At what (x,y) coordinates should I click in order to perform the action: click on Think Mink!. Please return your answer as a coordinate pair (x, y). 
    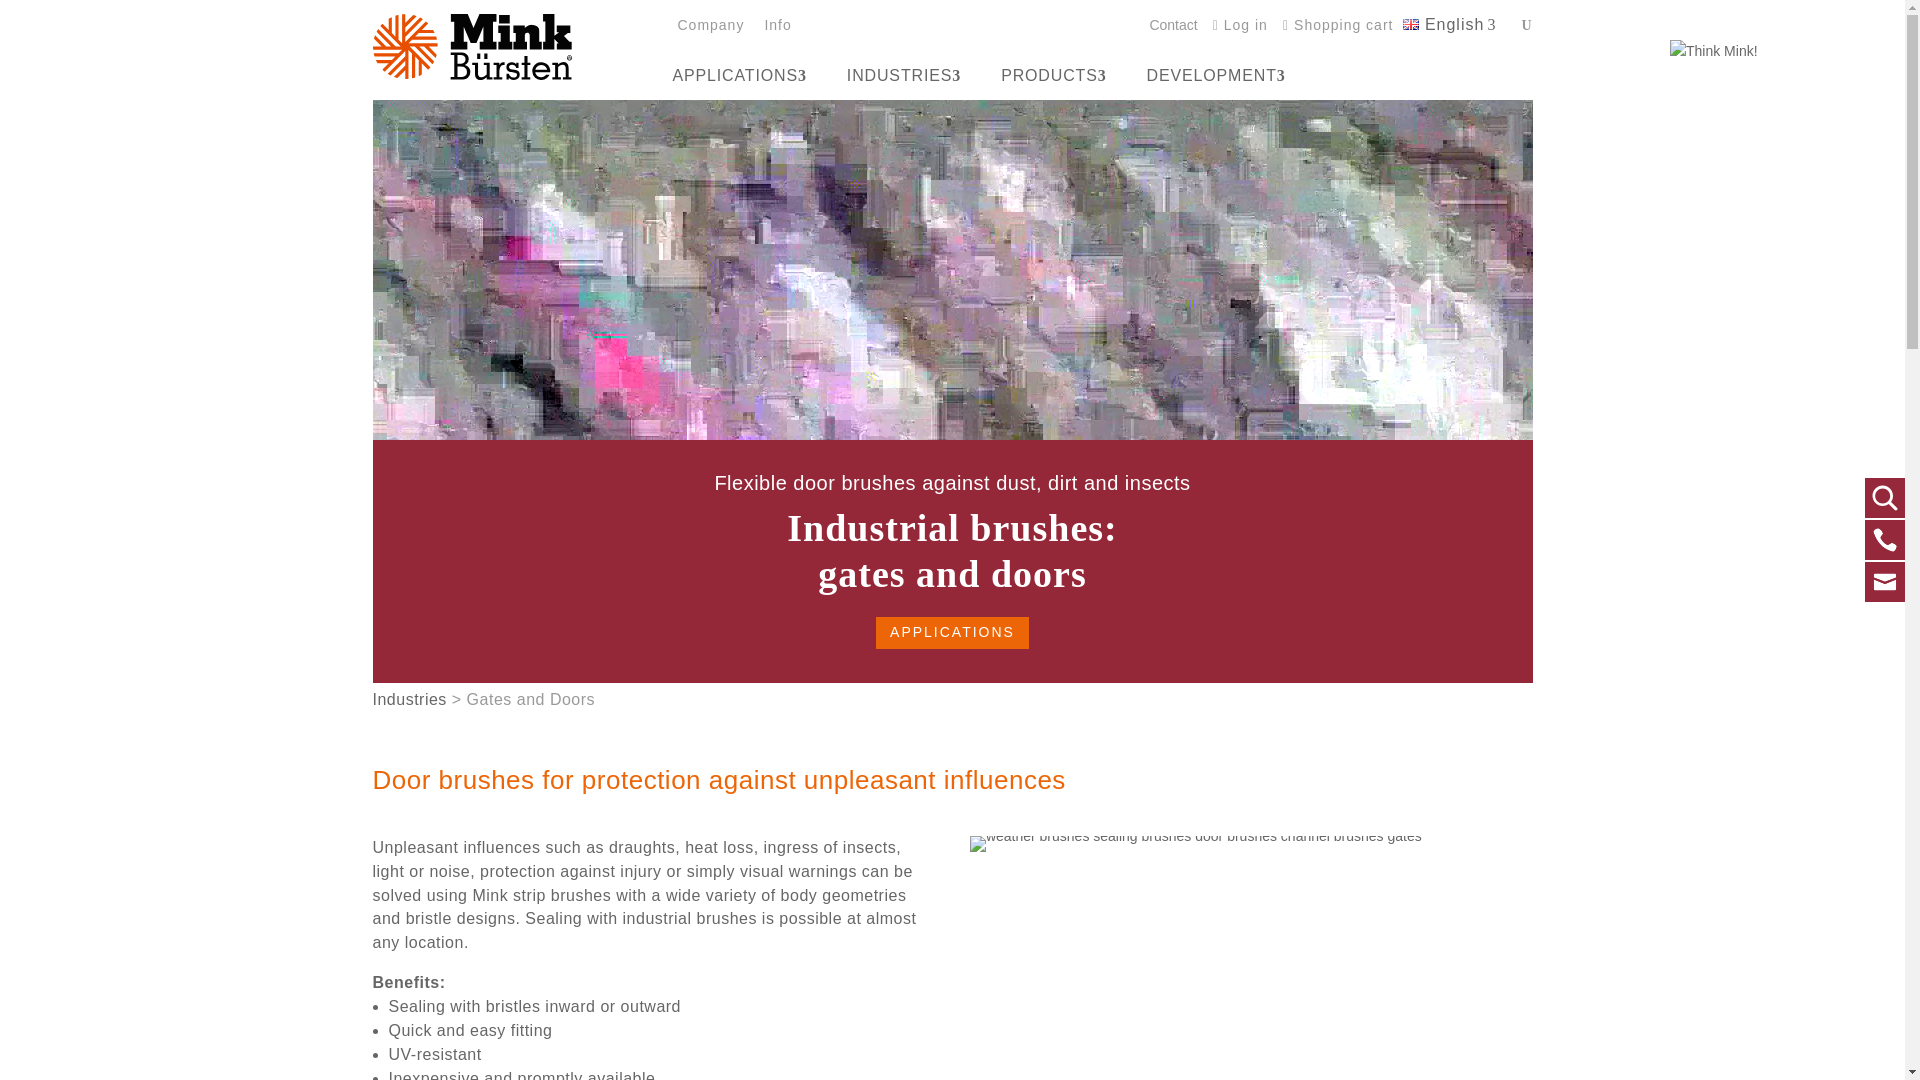
    Looking at the image, I should click on (1449, 24).